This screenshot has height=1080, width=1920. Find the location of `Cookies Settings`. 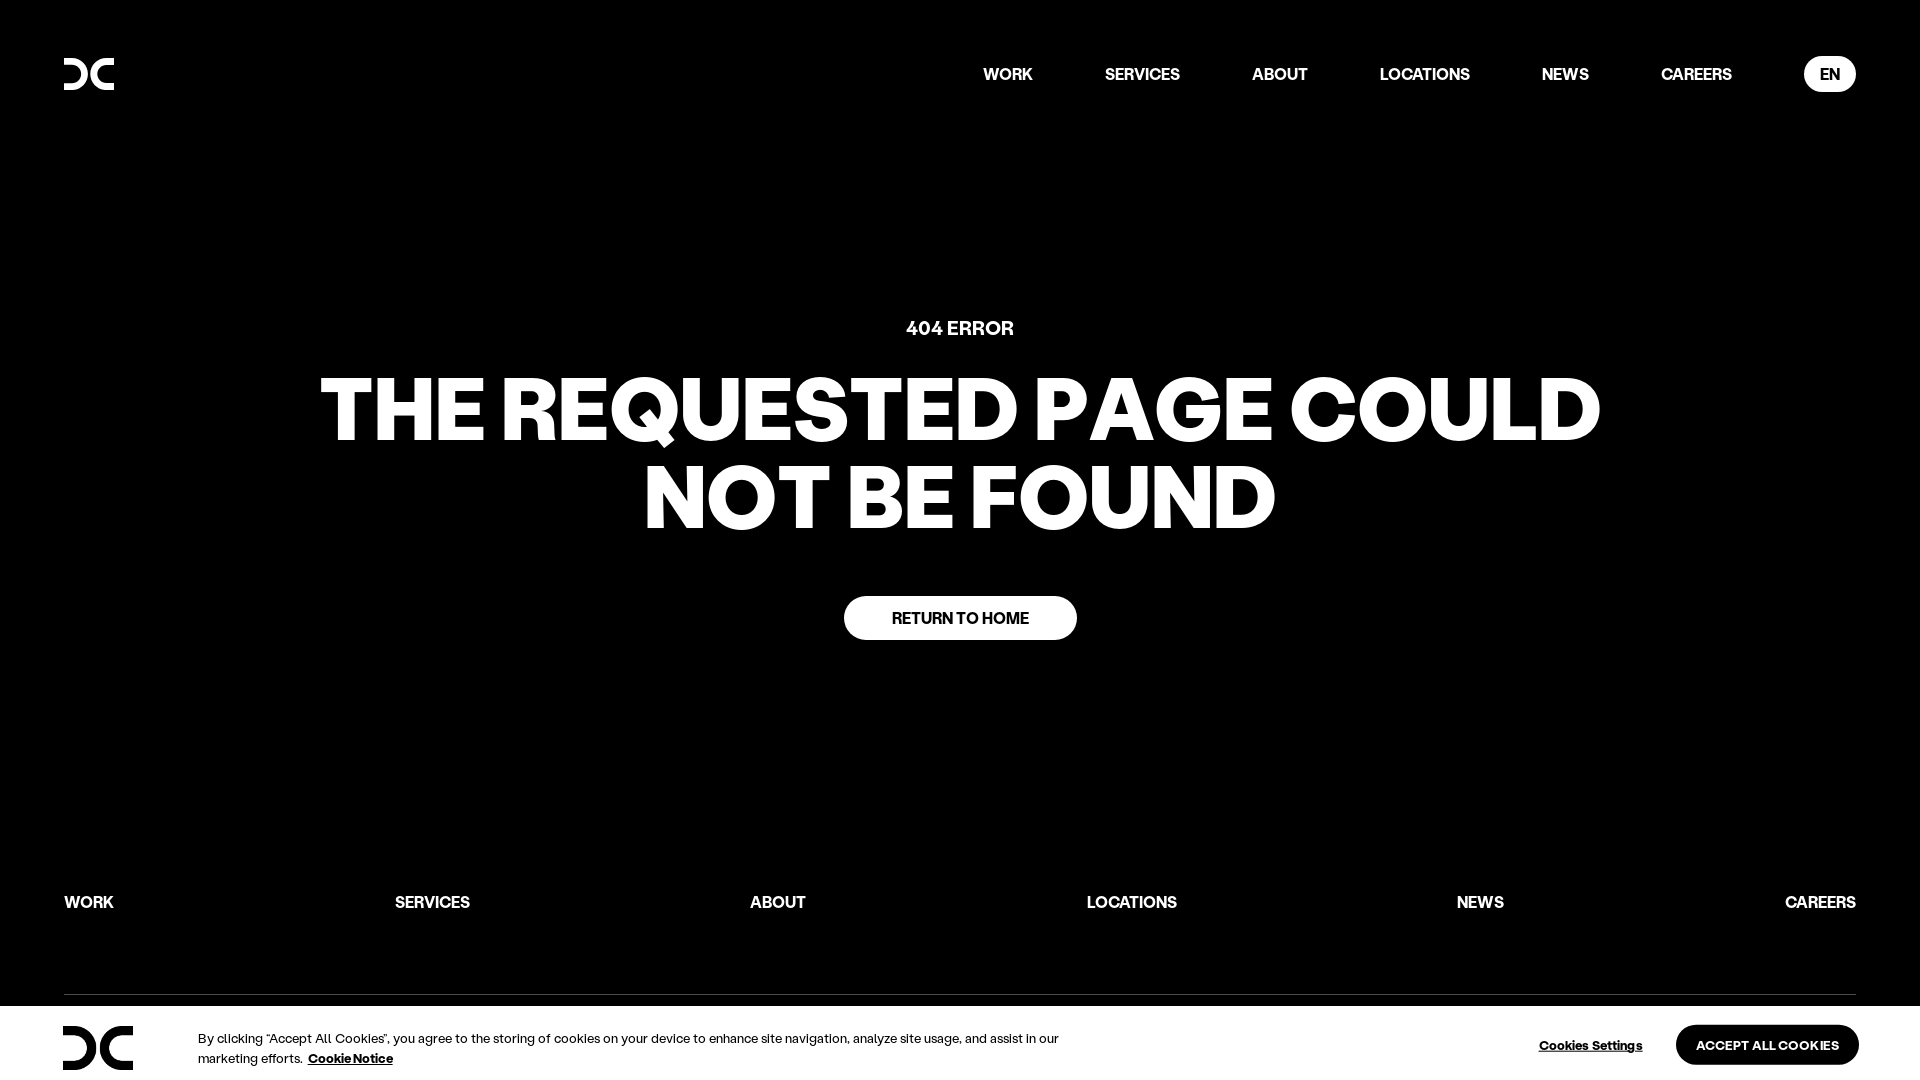

Cookies Settings is located at coordinates (1591, 1045).